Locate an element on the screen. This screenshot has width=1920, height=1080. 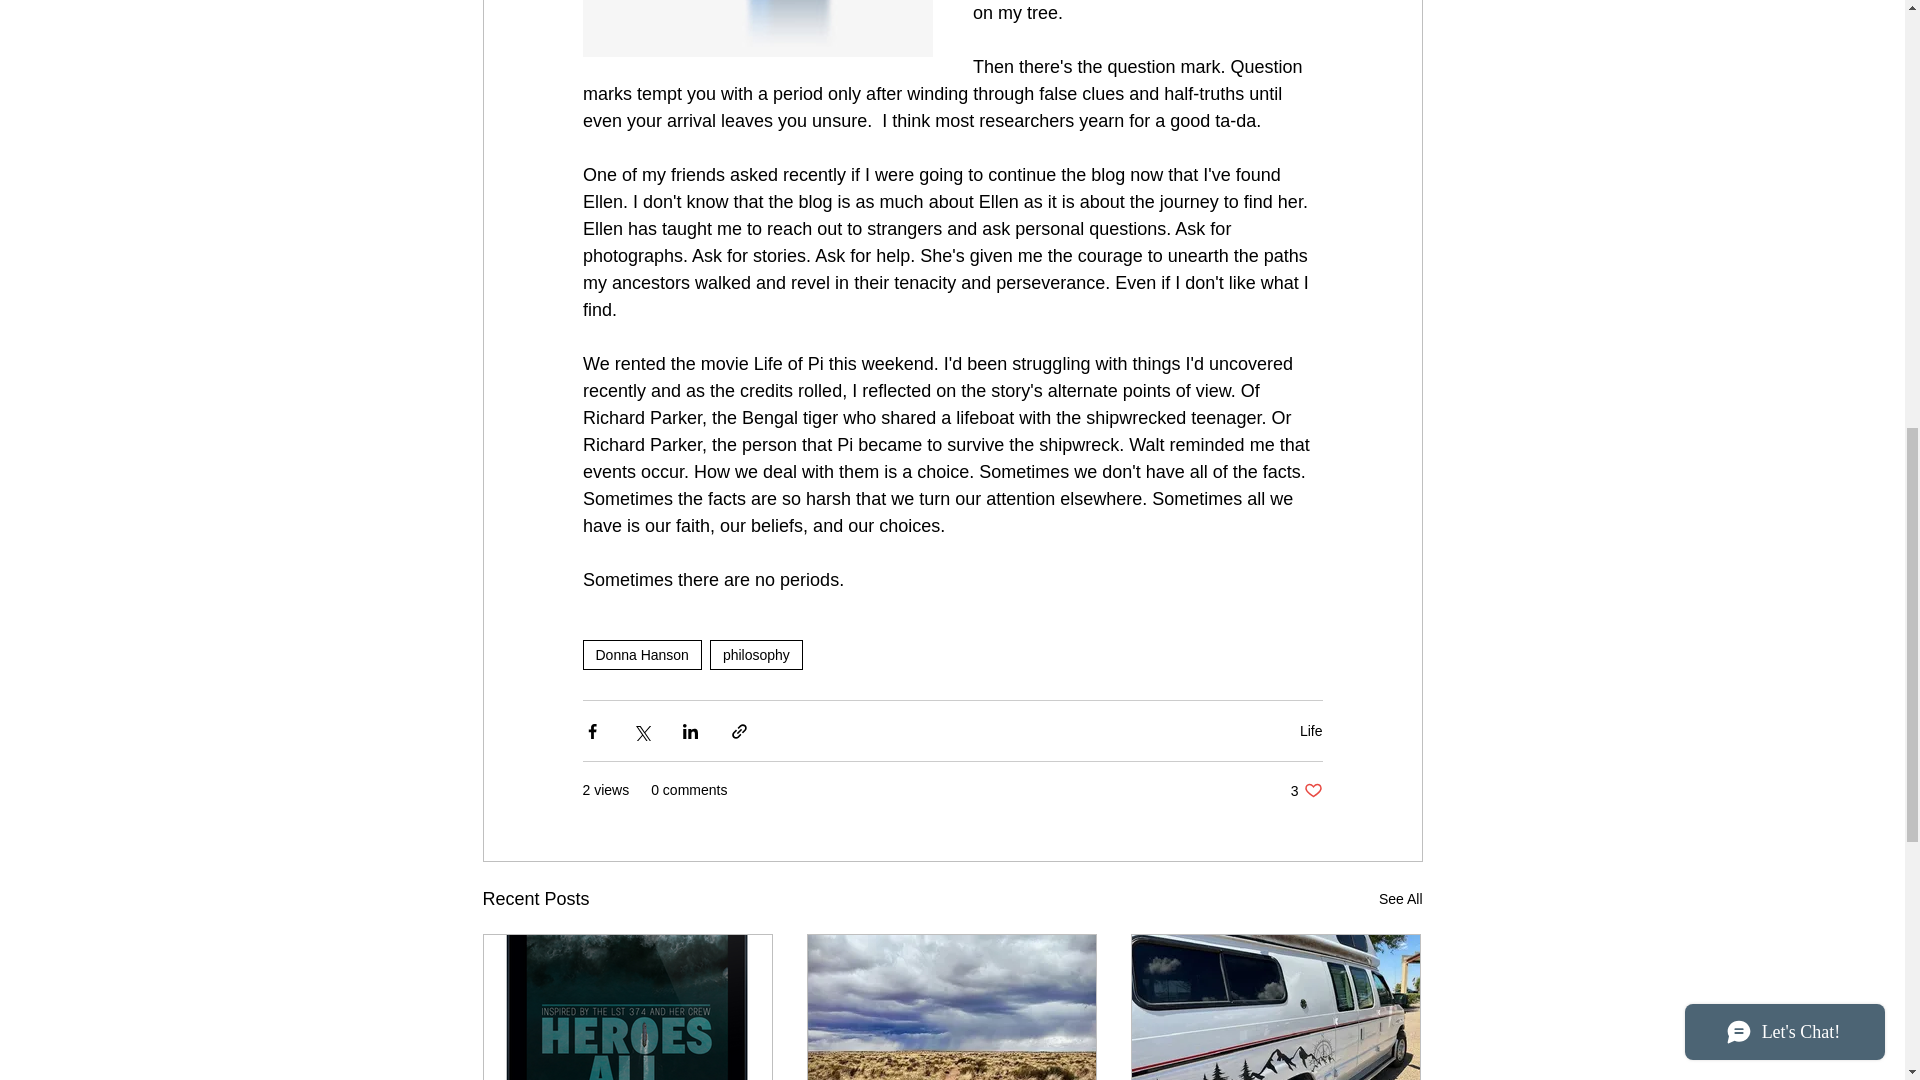
See All is located at coordinates (1310, 730).